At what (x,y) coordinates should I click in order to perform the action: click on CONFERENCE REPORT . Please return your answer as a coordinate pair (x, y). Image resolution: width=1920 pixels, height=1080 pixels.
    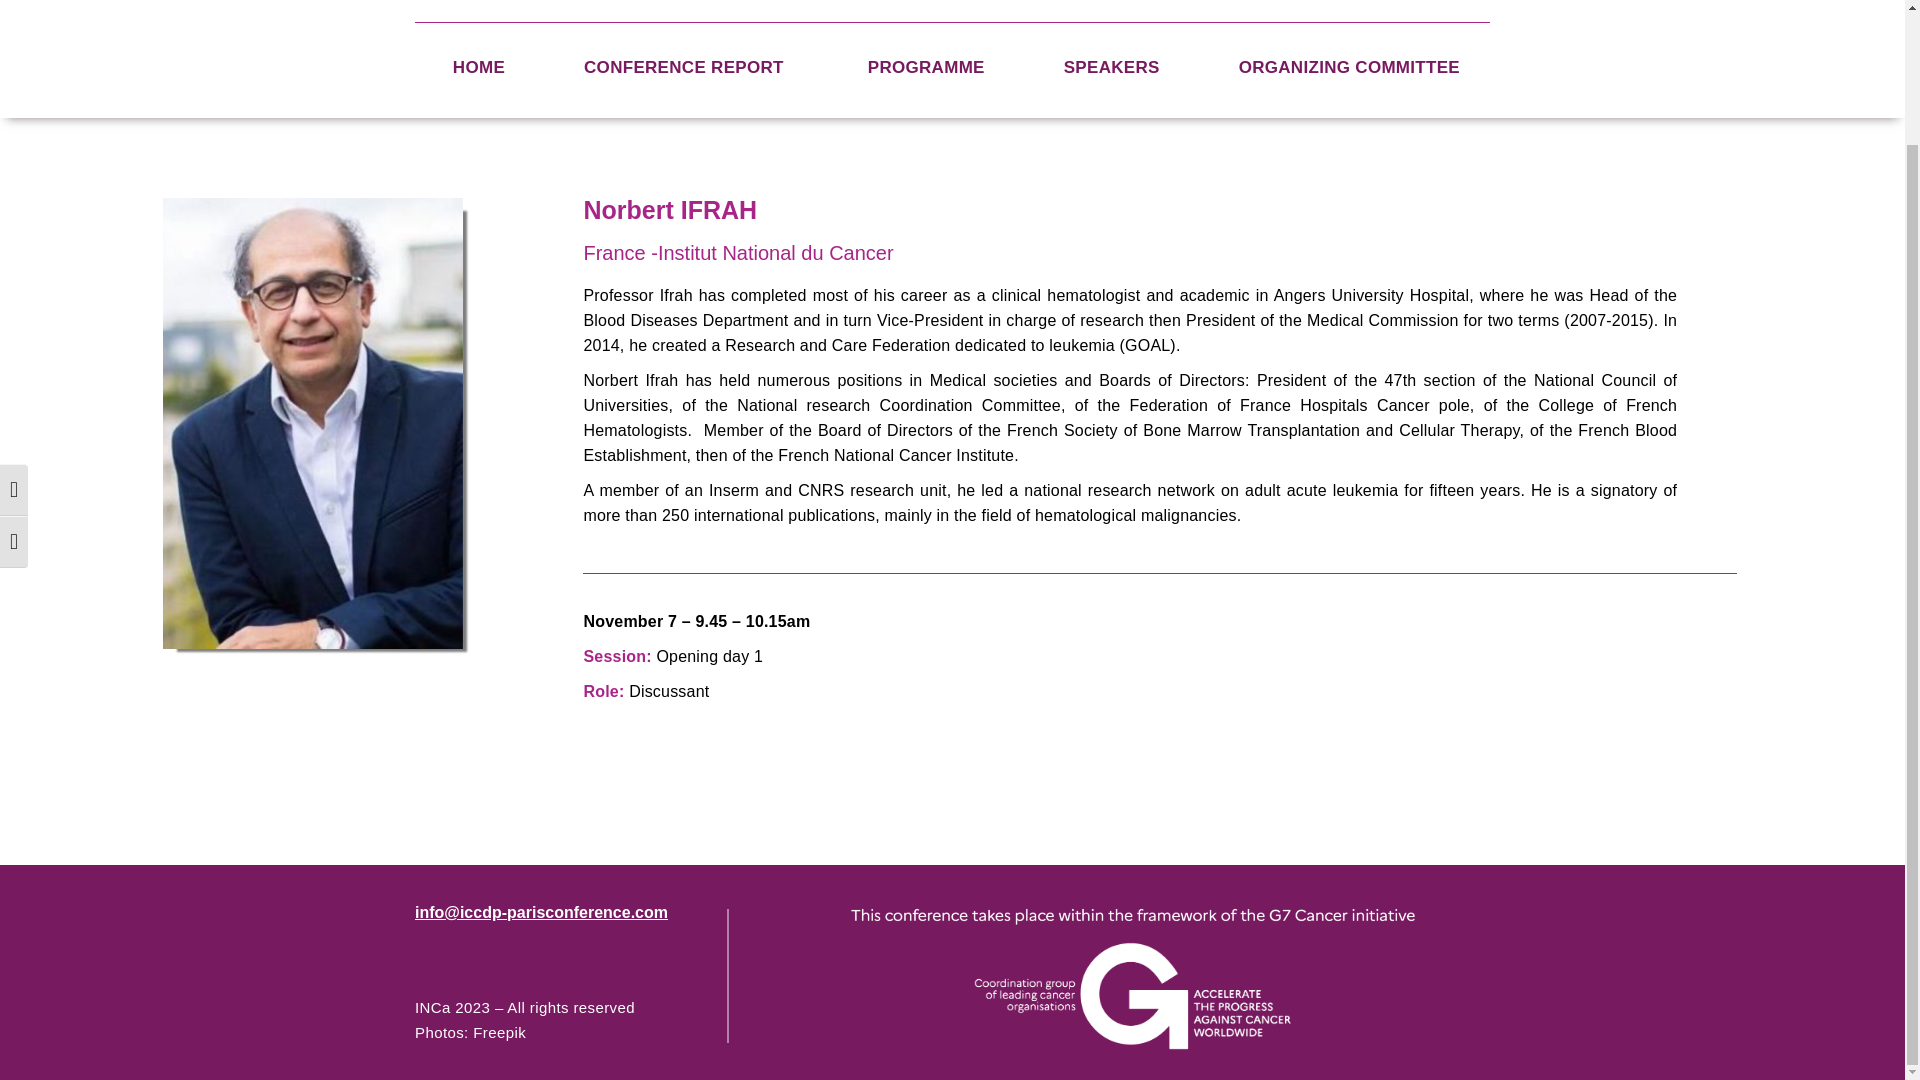
    Looking at the image, I should click on (686, 67).